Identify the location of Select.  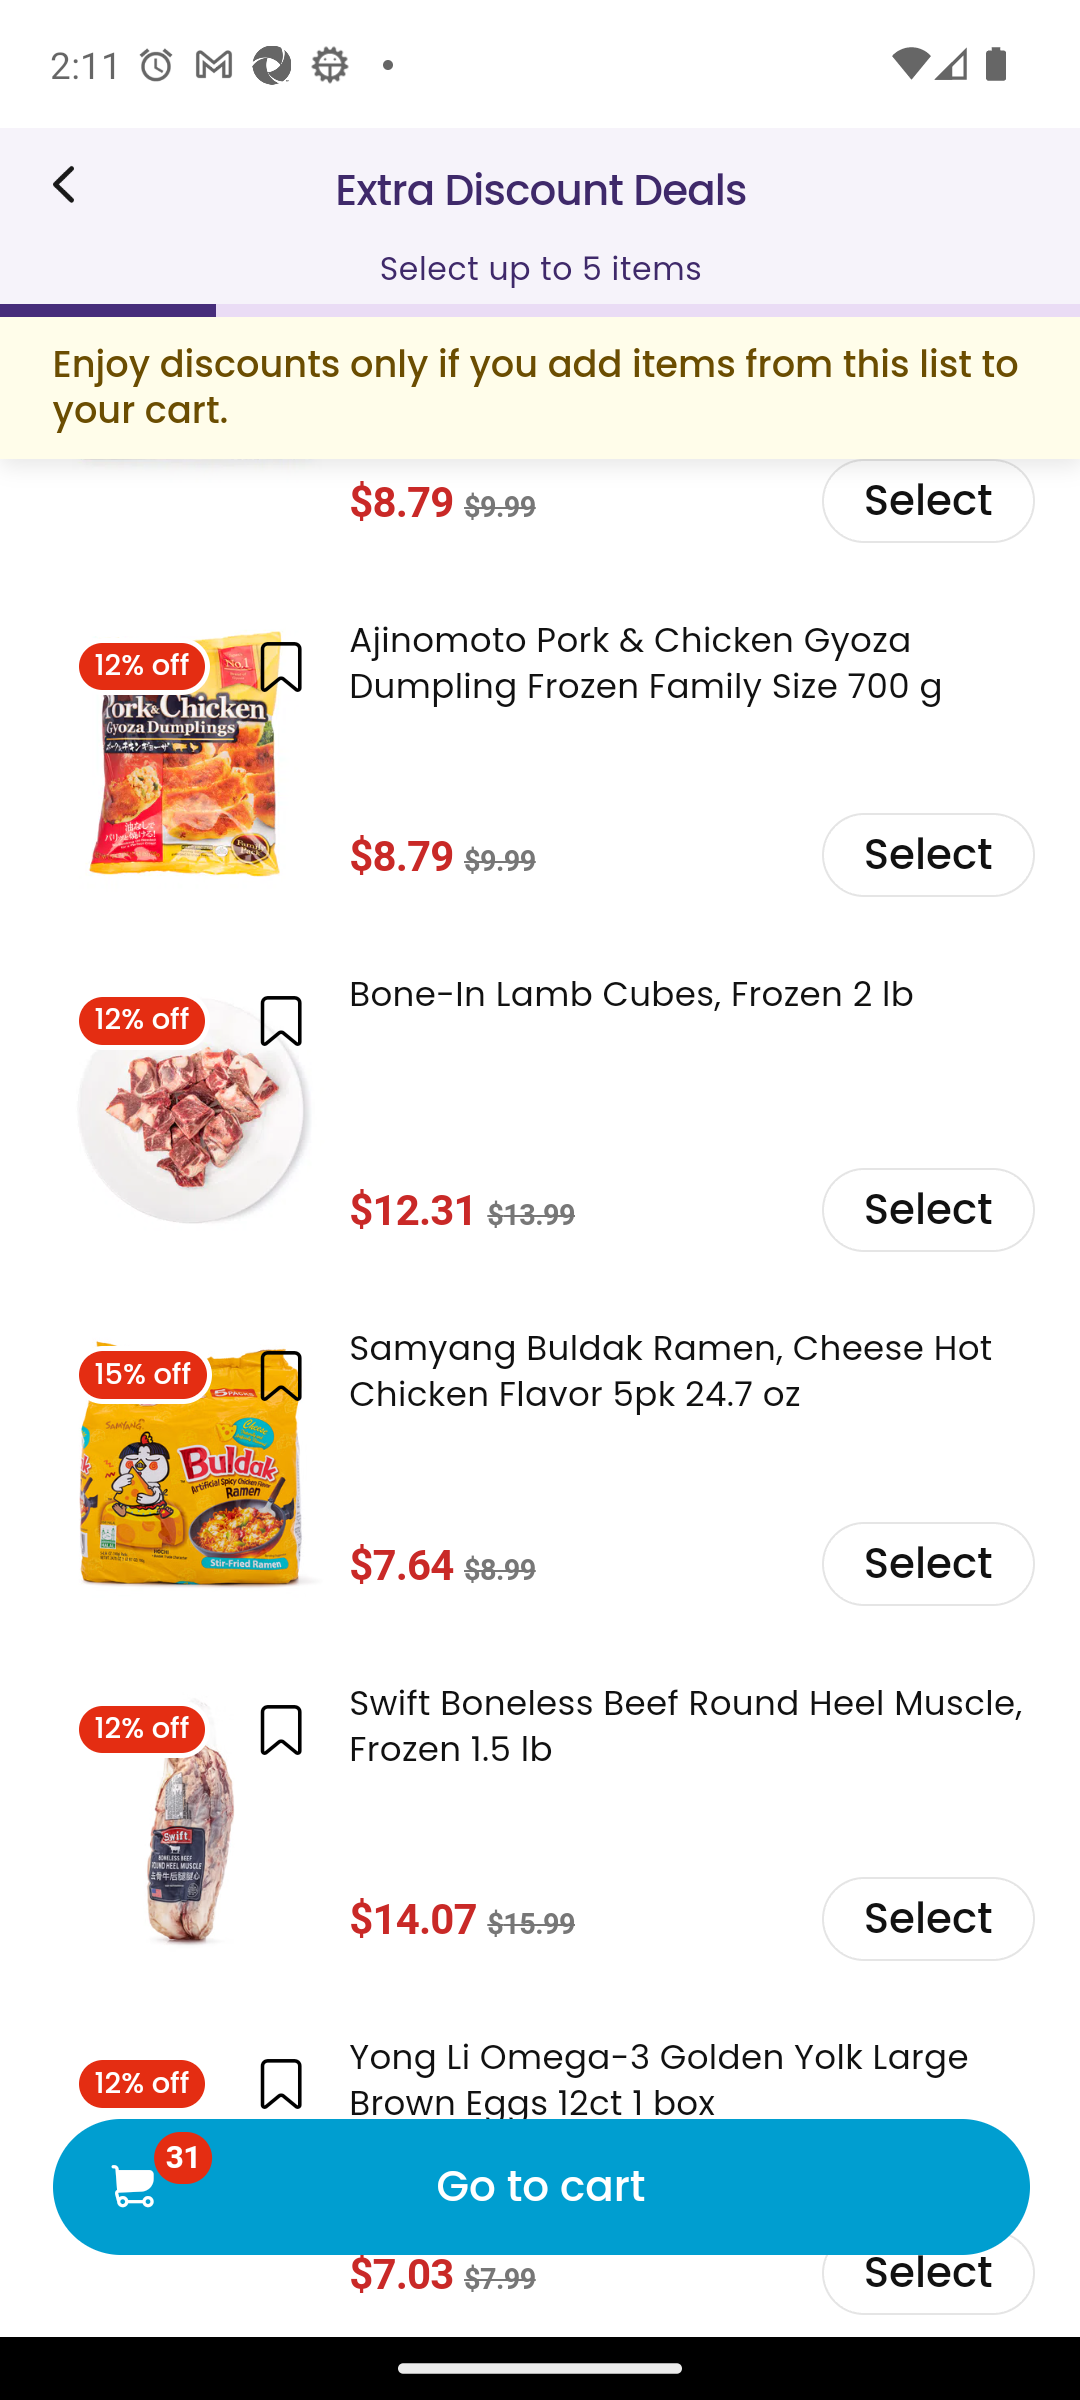
(926, 856).